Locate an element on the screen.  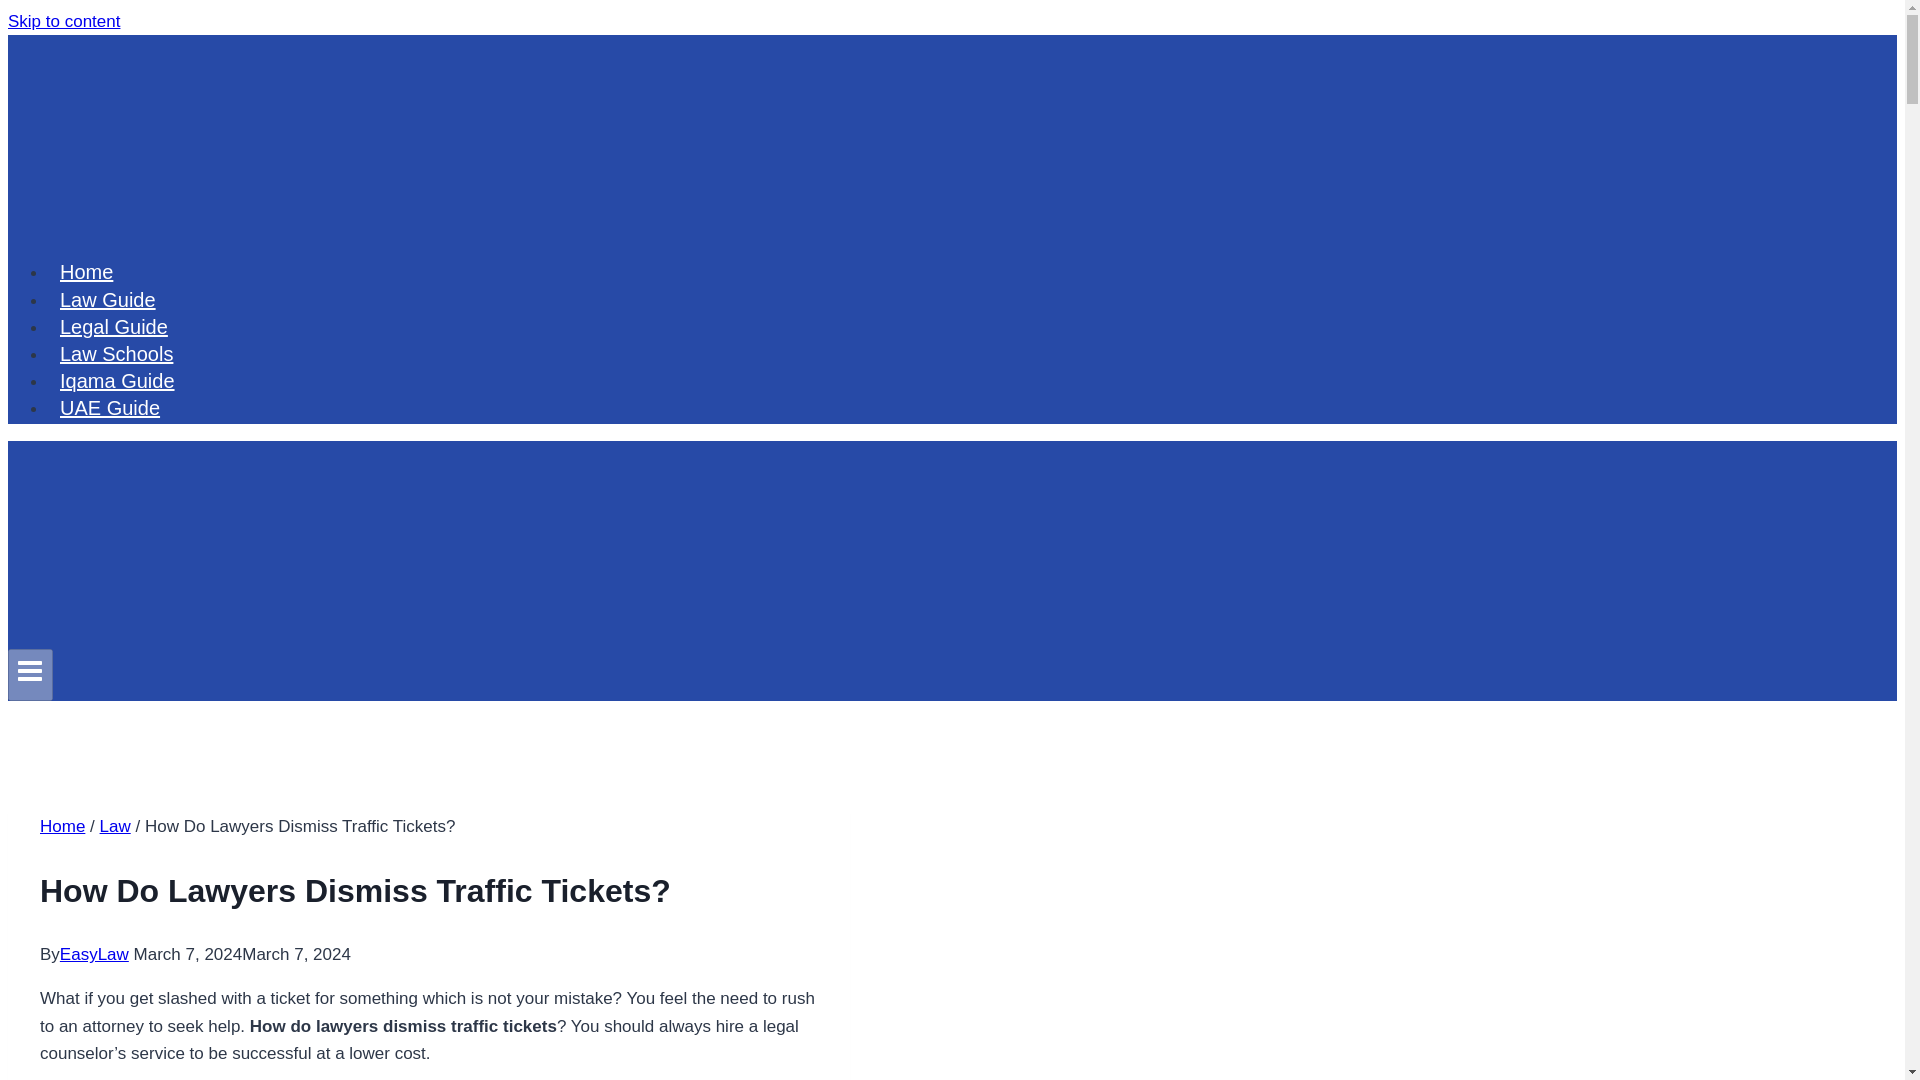
Home is located at coordinates (86, 272).